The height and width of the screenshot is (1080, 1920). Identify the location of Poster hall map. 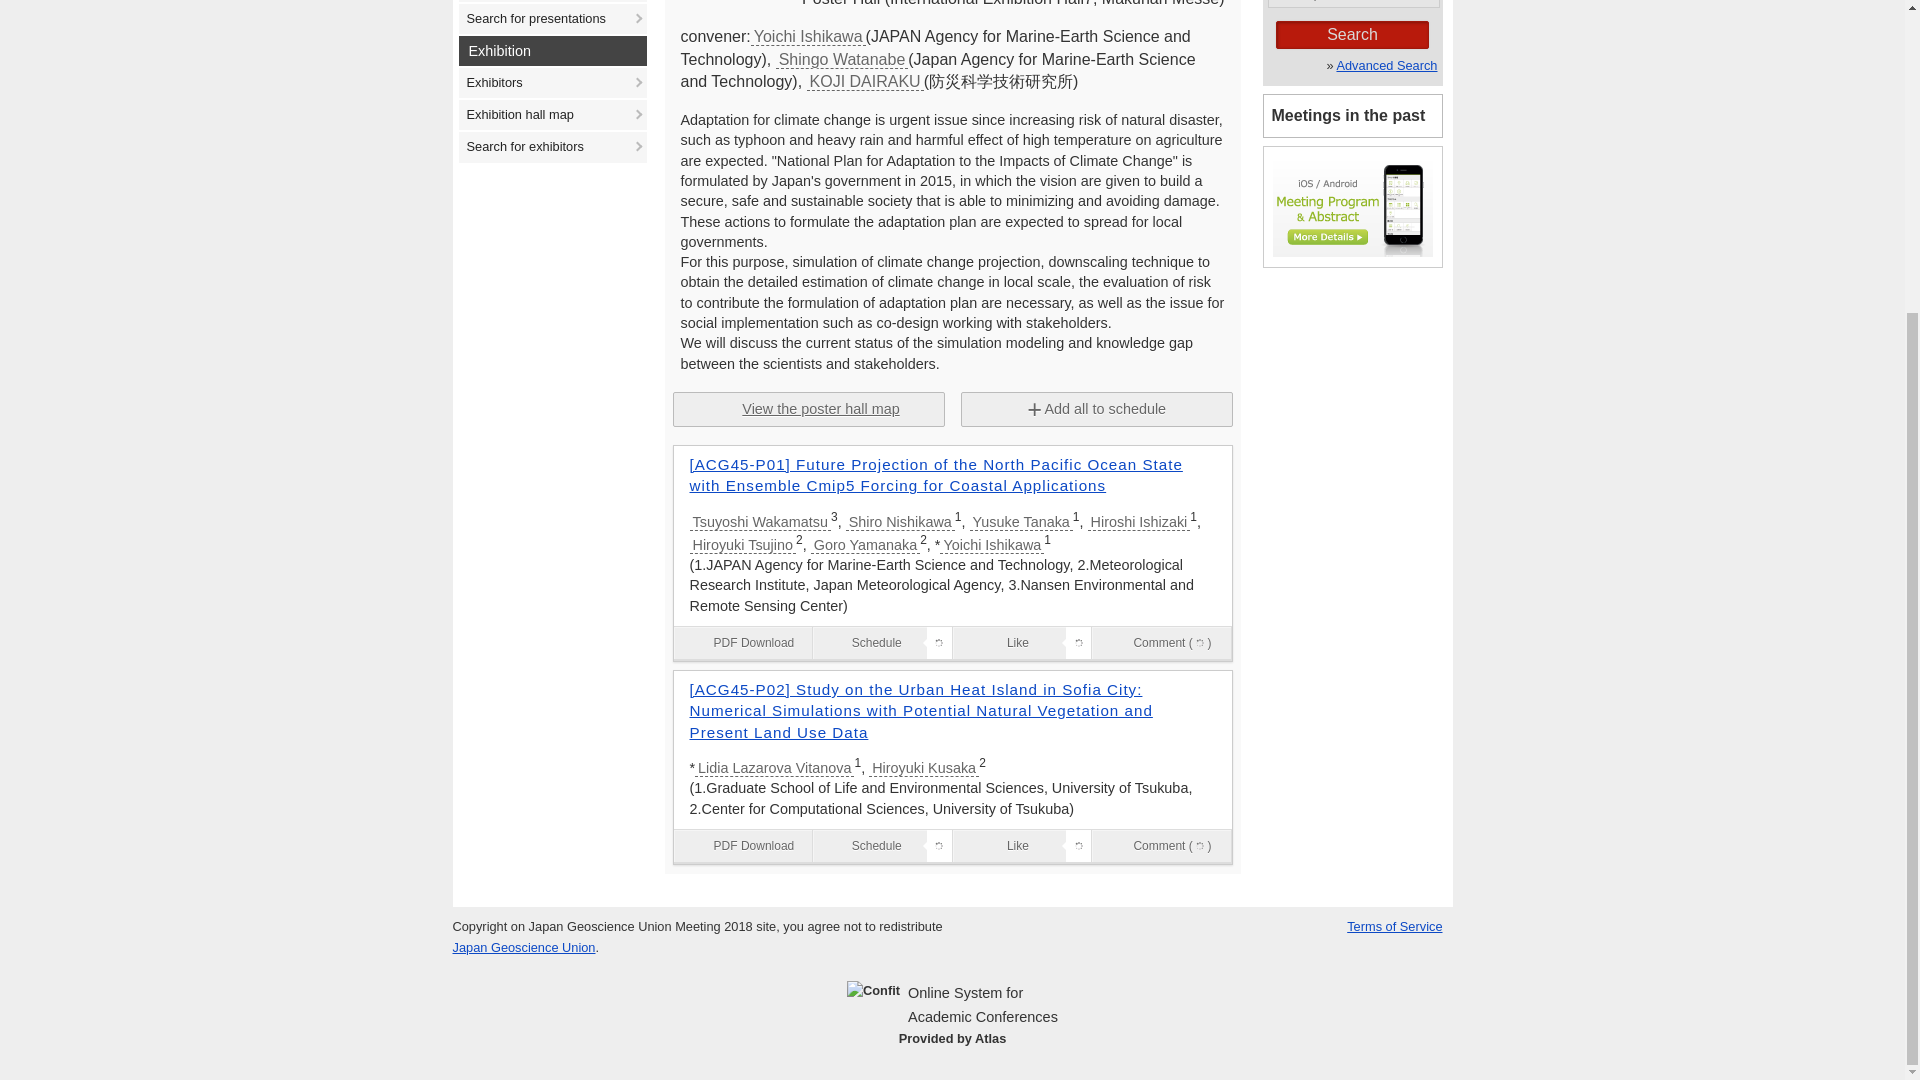
(552, 1).